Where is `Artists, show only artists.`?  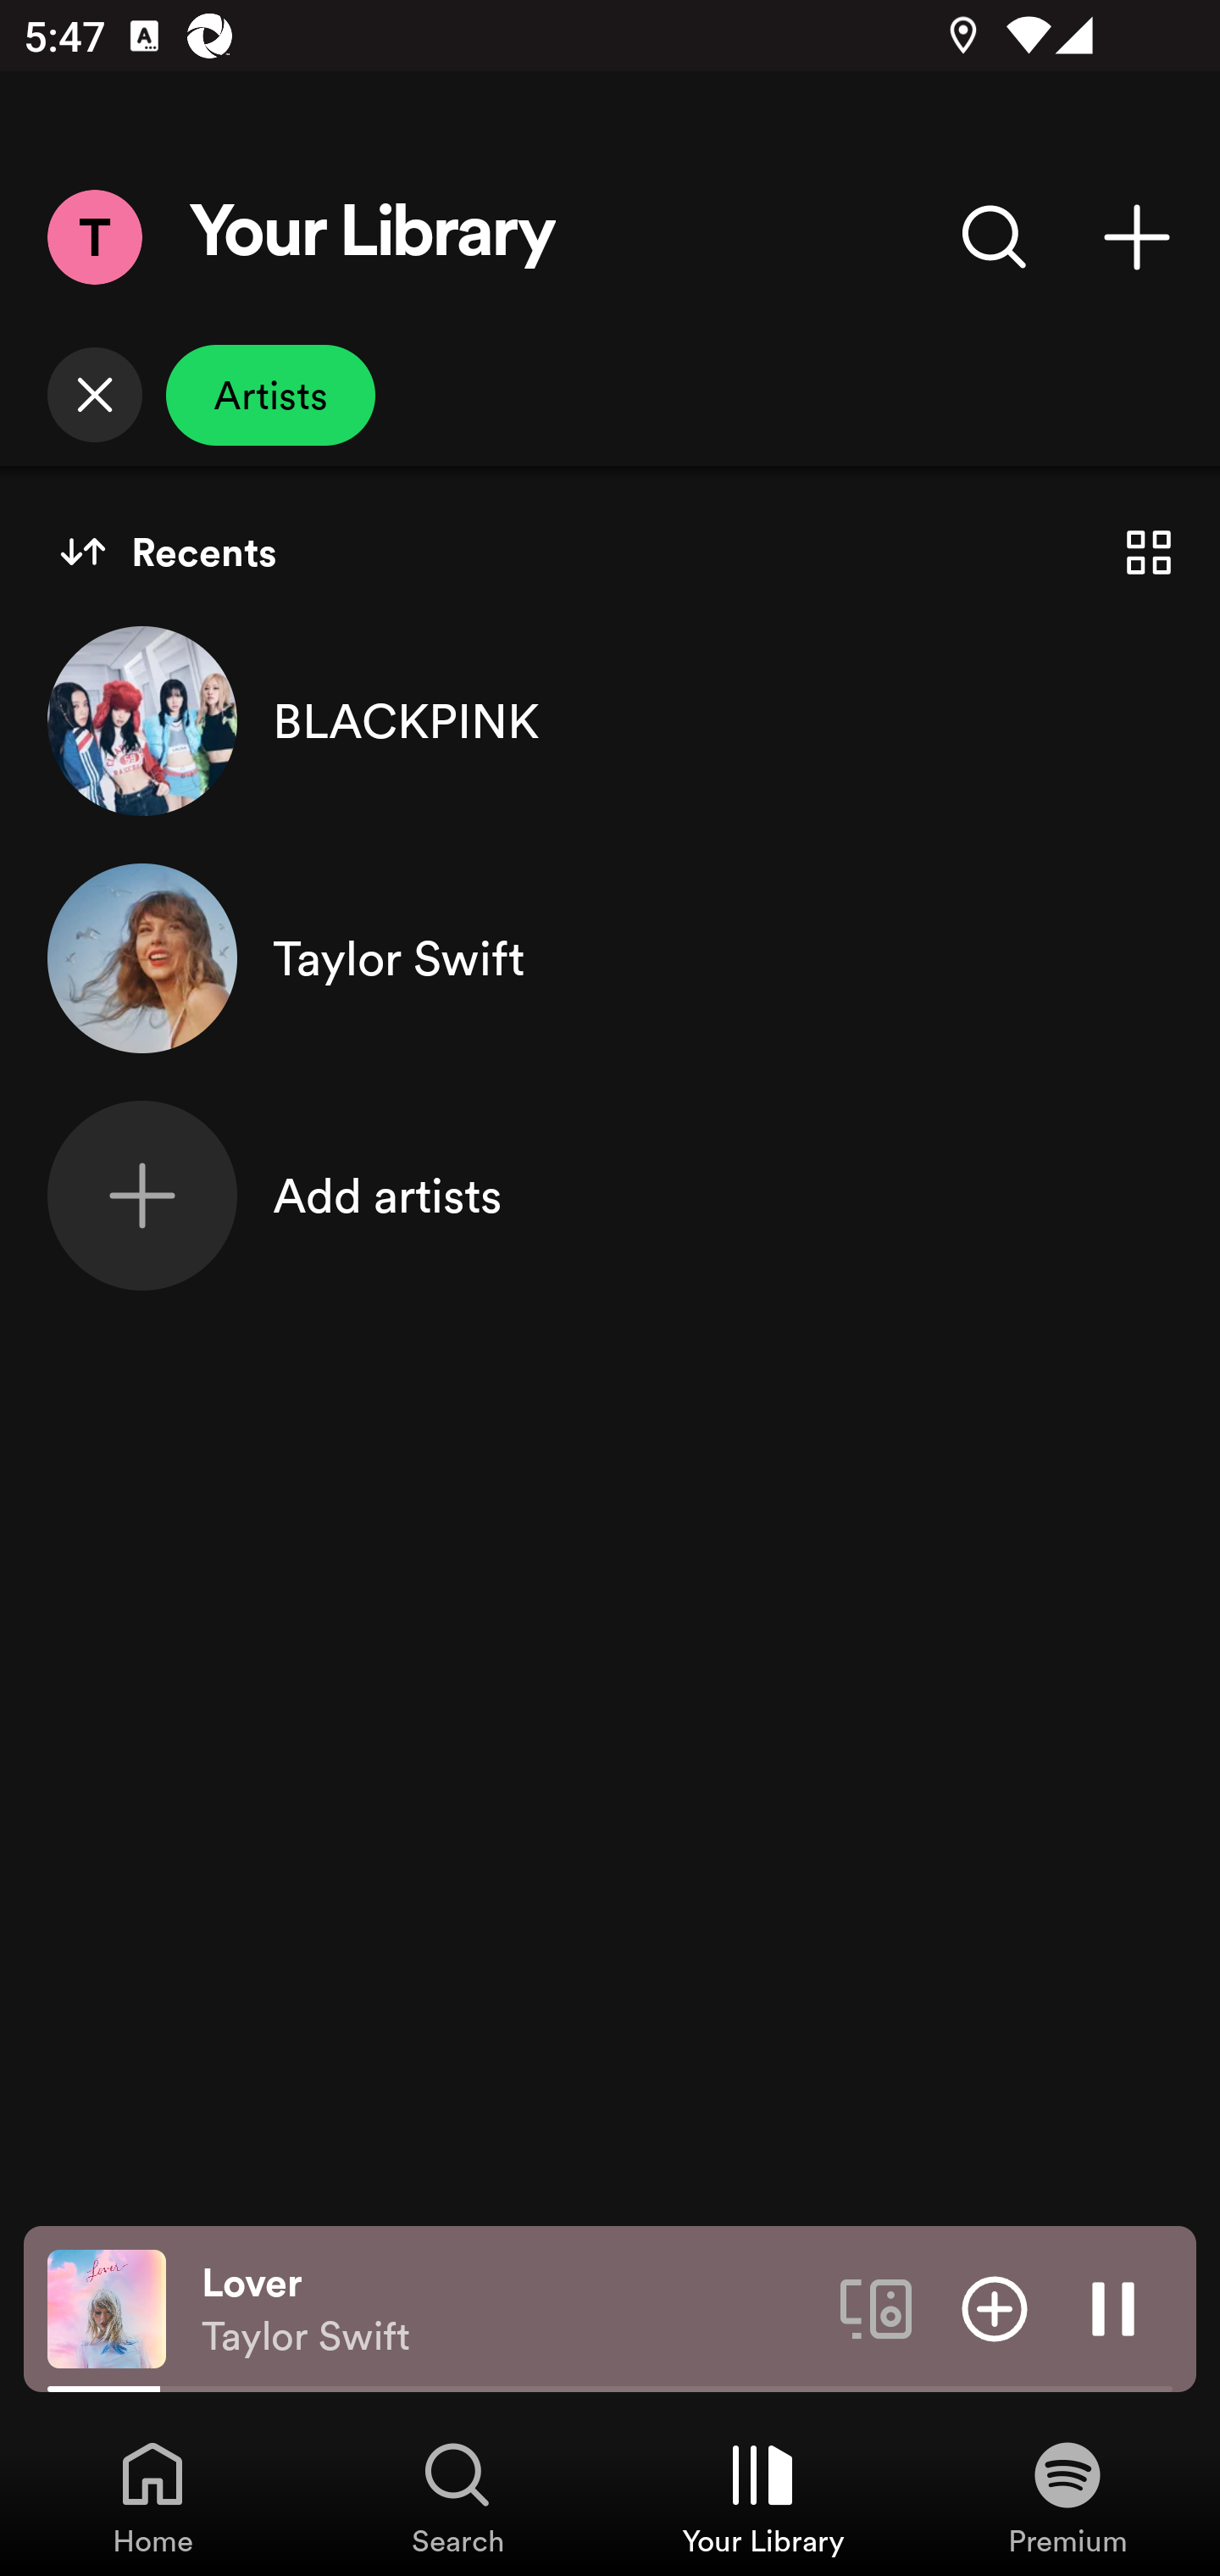 Artists, show only artists. is located at coordinates (270, 395).